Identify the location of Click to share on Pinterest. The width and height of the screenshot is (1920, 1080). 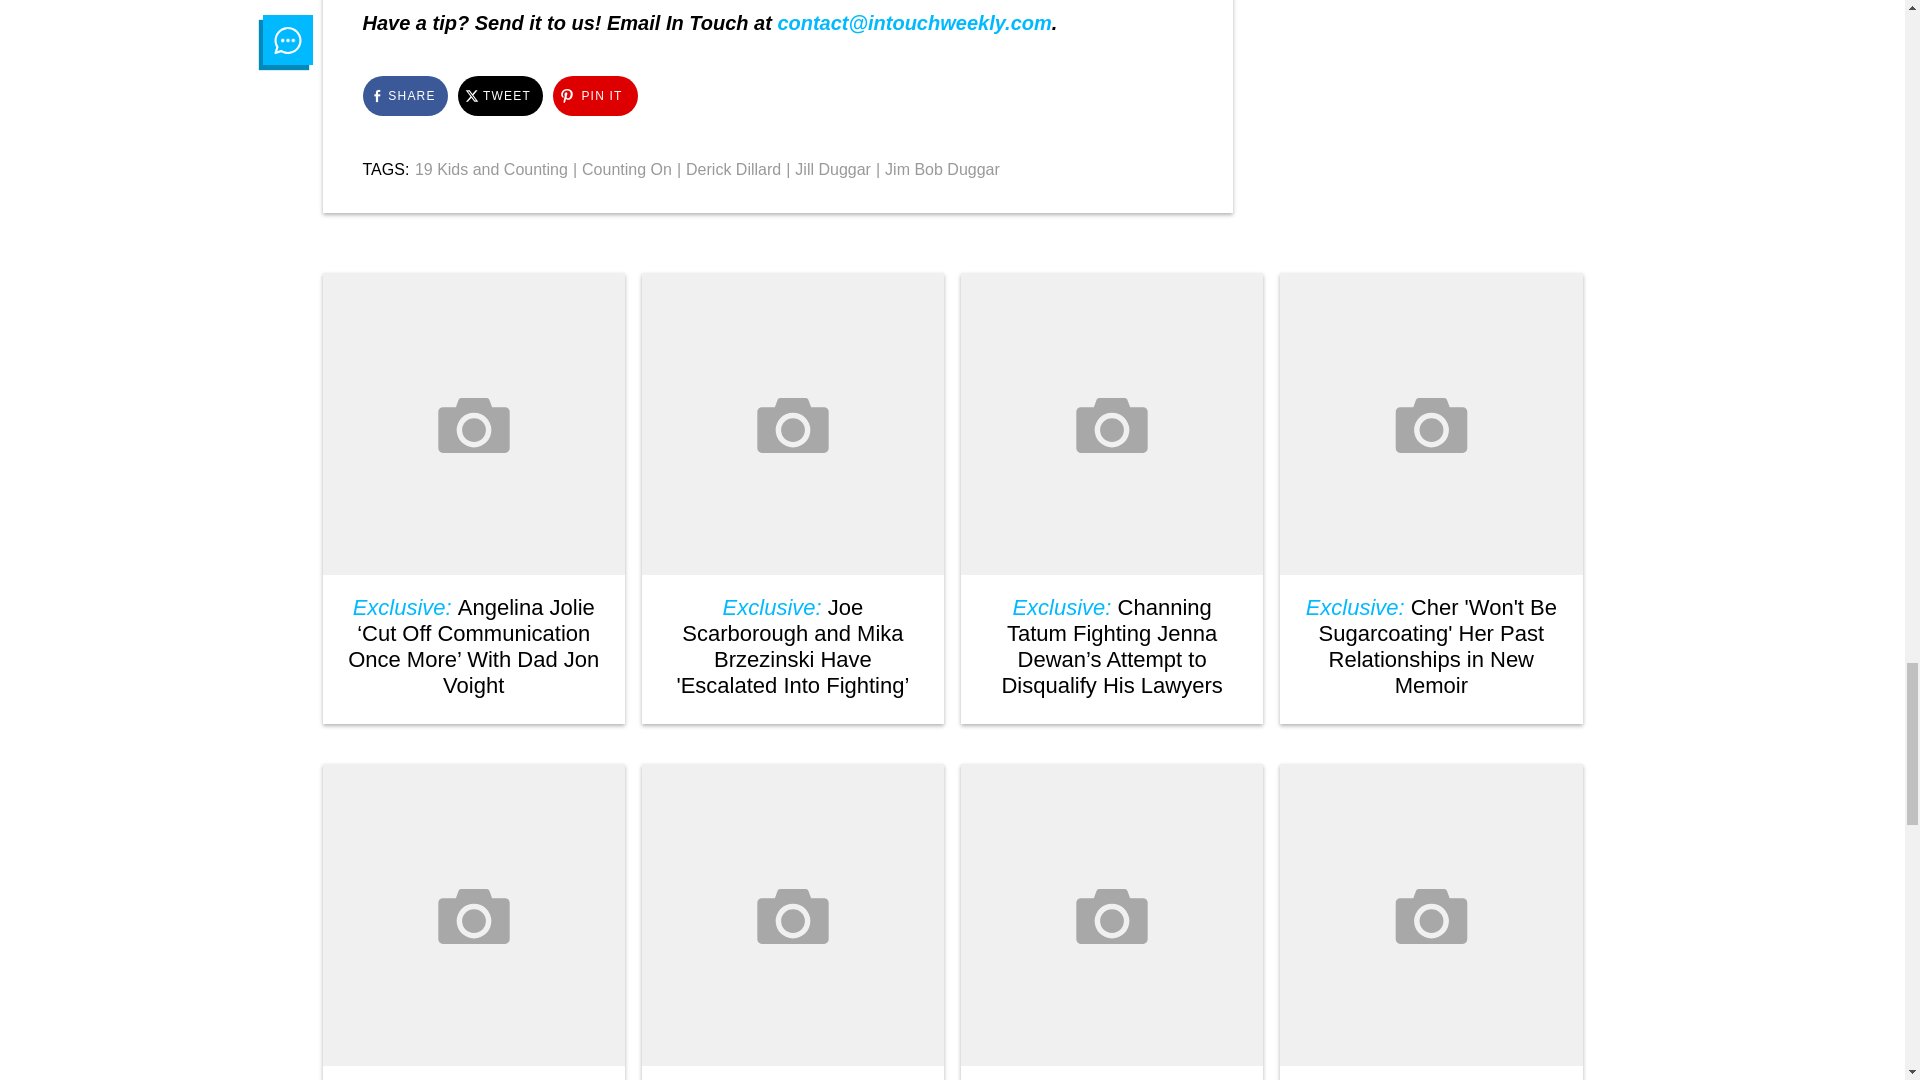
(594, 95).